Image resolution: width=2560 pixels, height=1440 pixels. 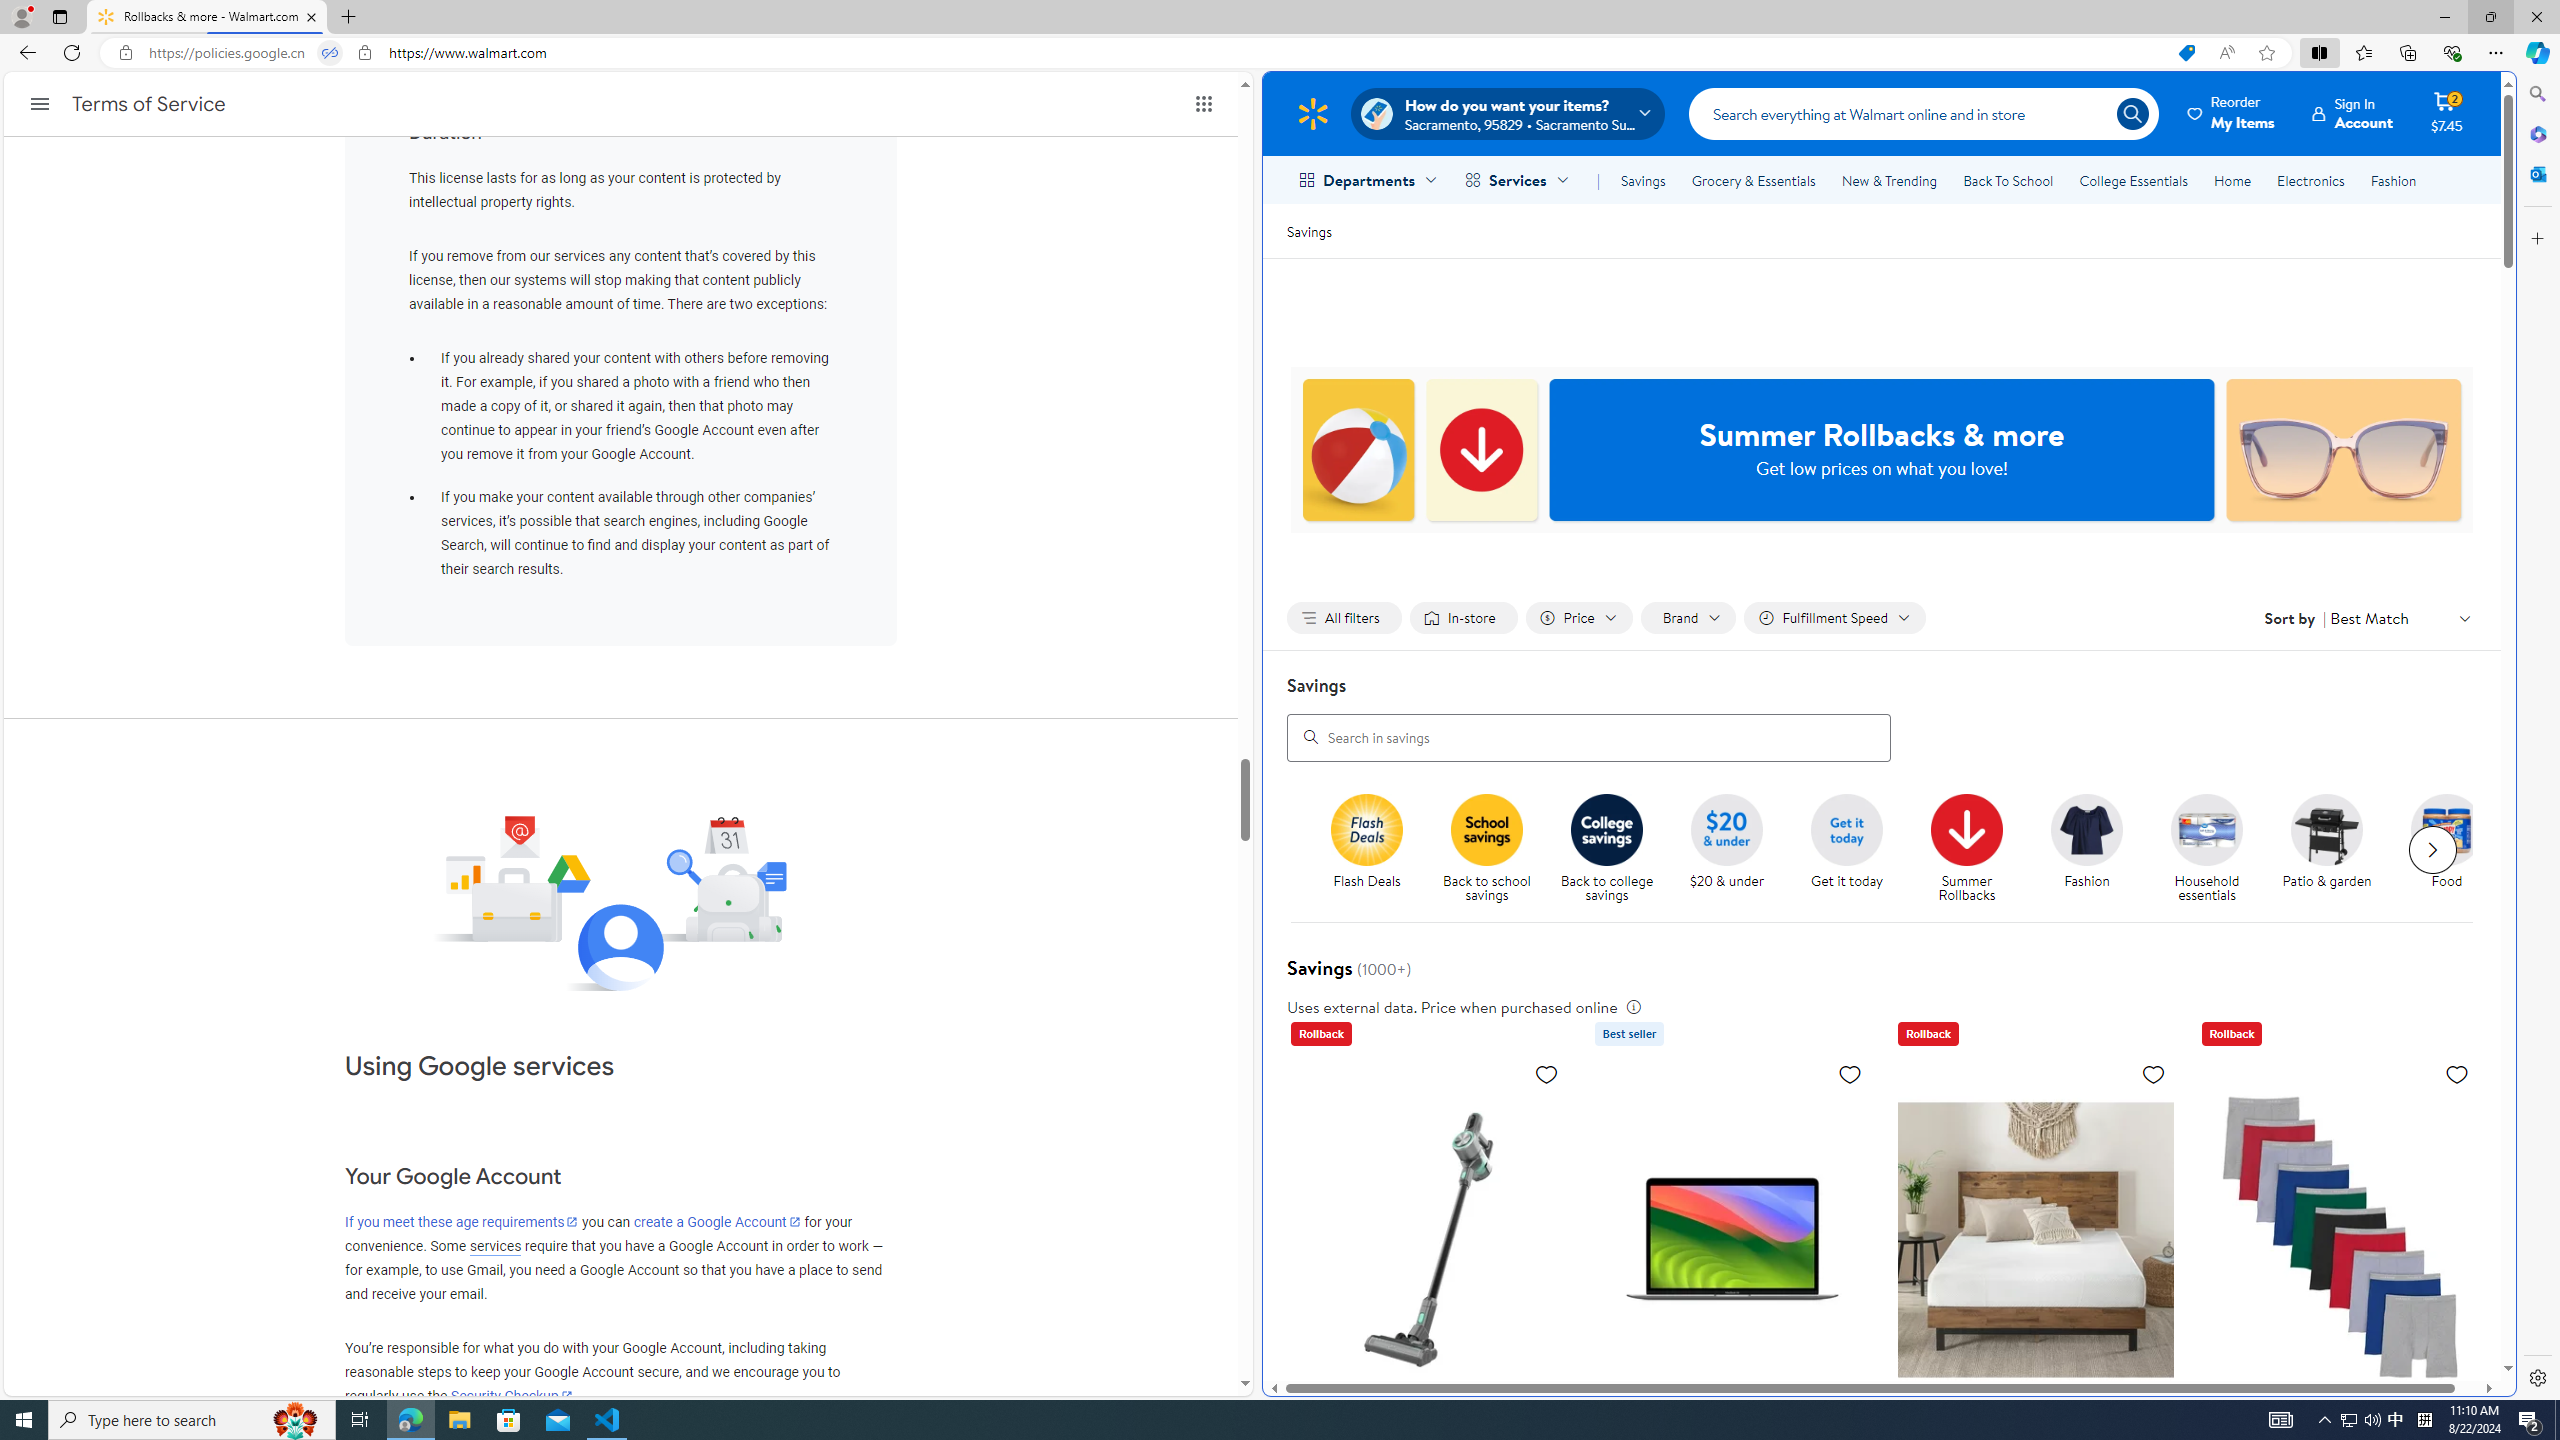 I want to click on Sign InAccount, so click(x=2353, y=113).